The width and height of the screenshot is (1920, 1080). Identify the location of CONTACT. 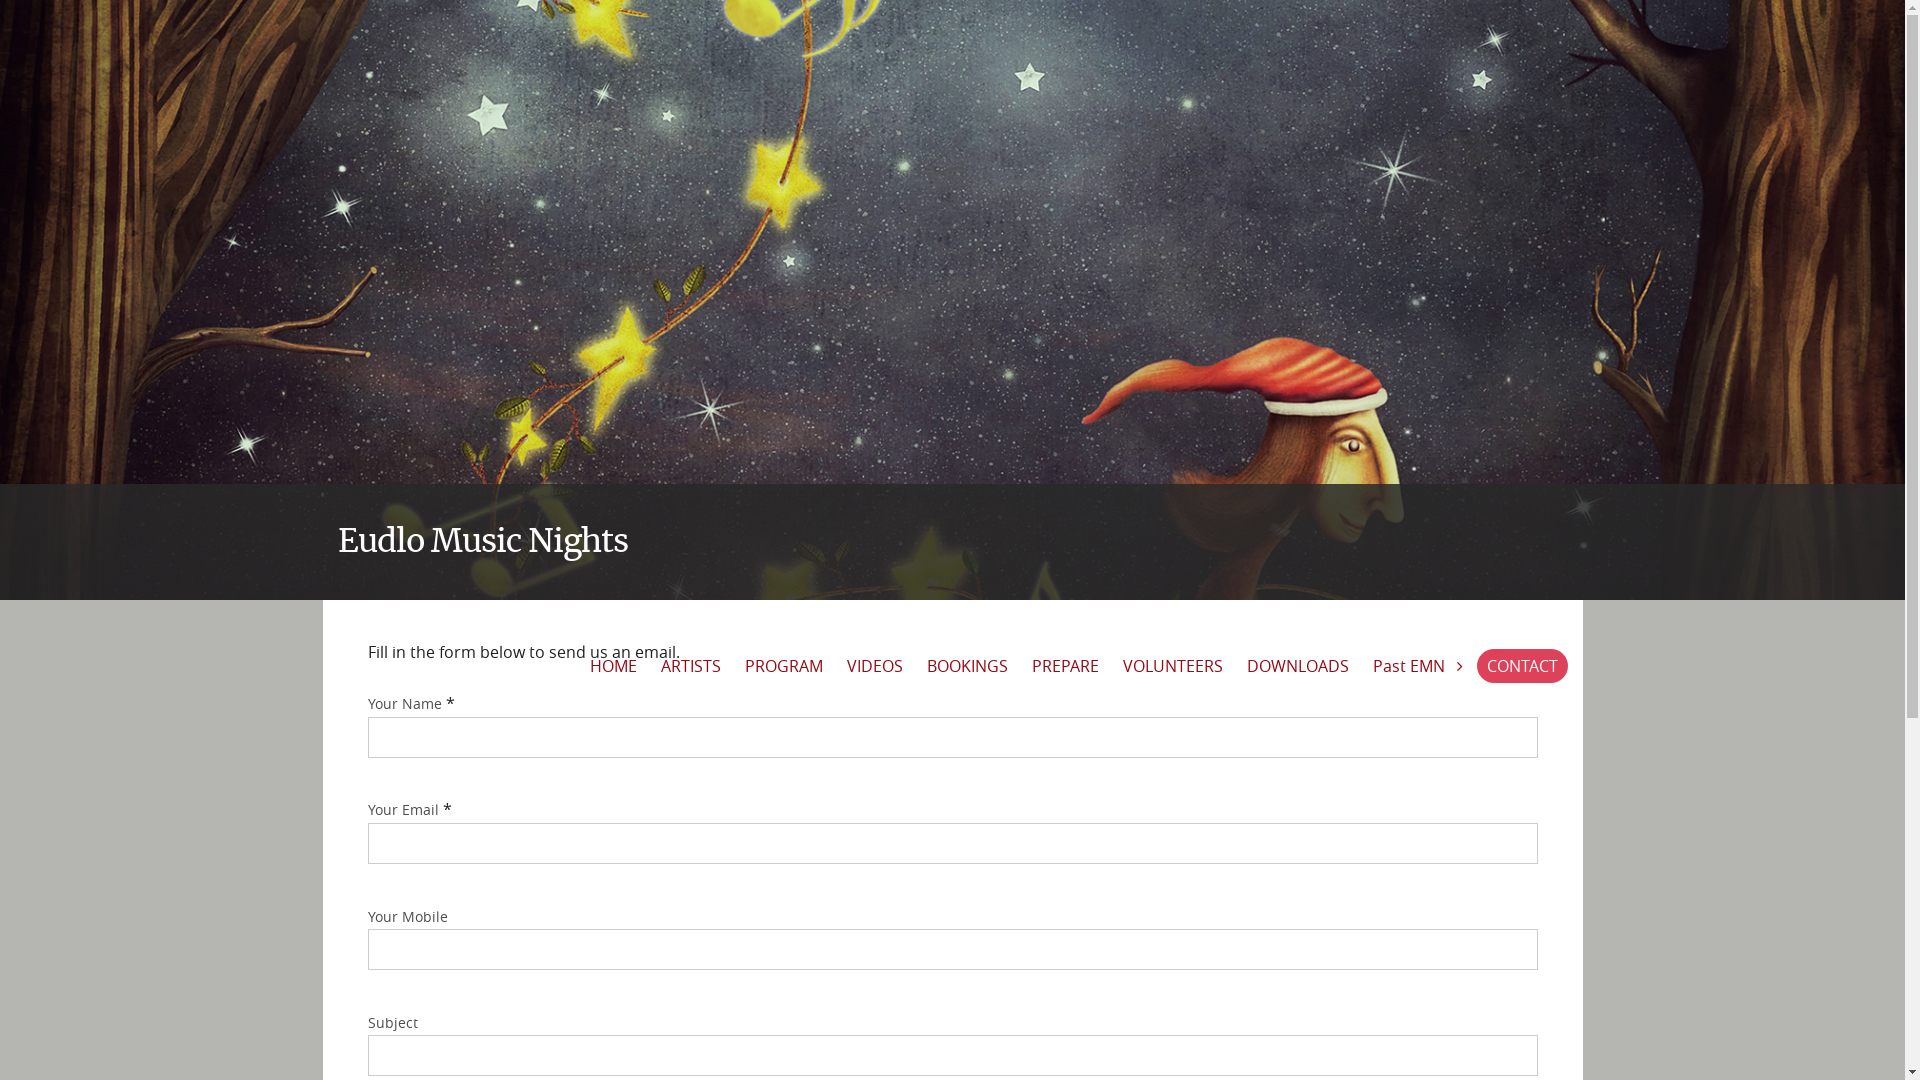
(1522, 666).